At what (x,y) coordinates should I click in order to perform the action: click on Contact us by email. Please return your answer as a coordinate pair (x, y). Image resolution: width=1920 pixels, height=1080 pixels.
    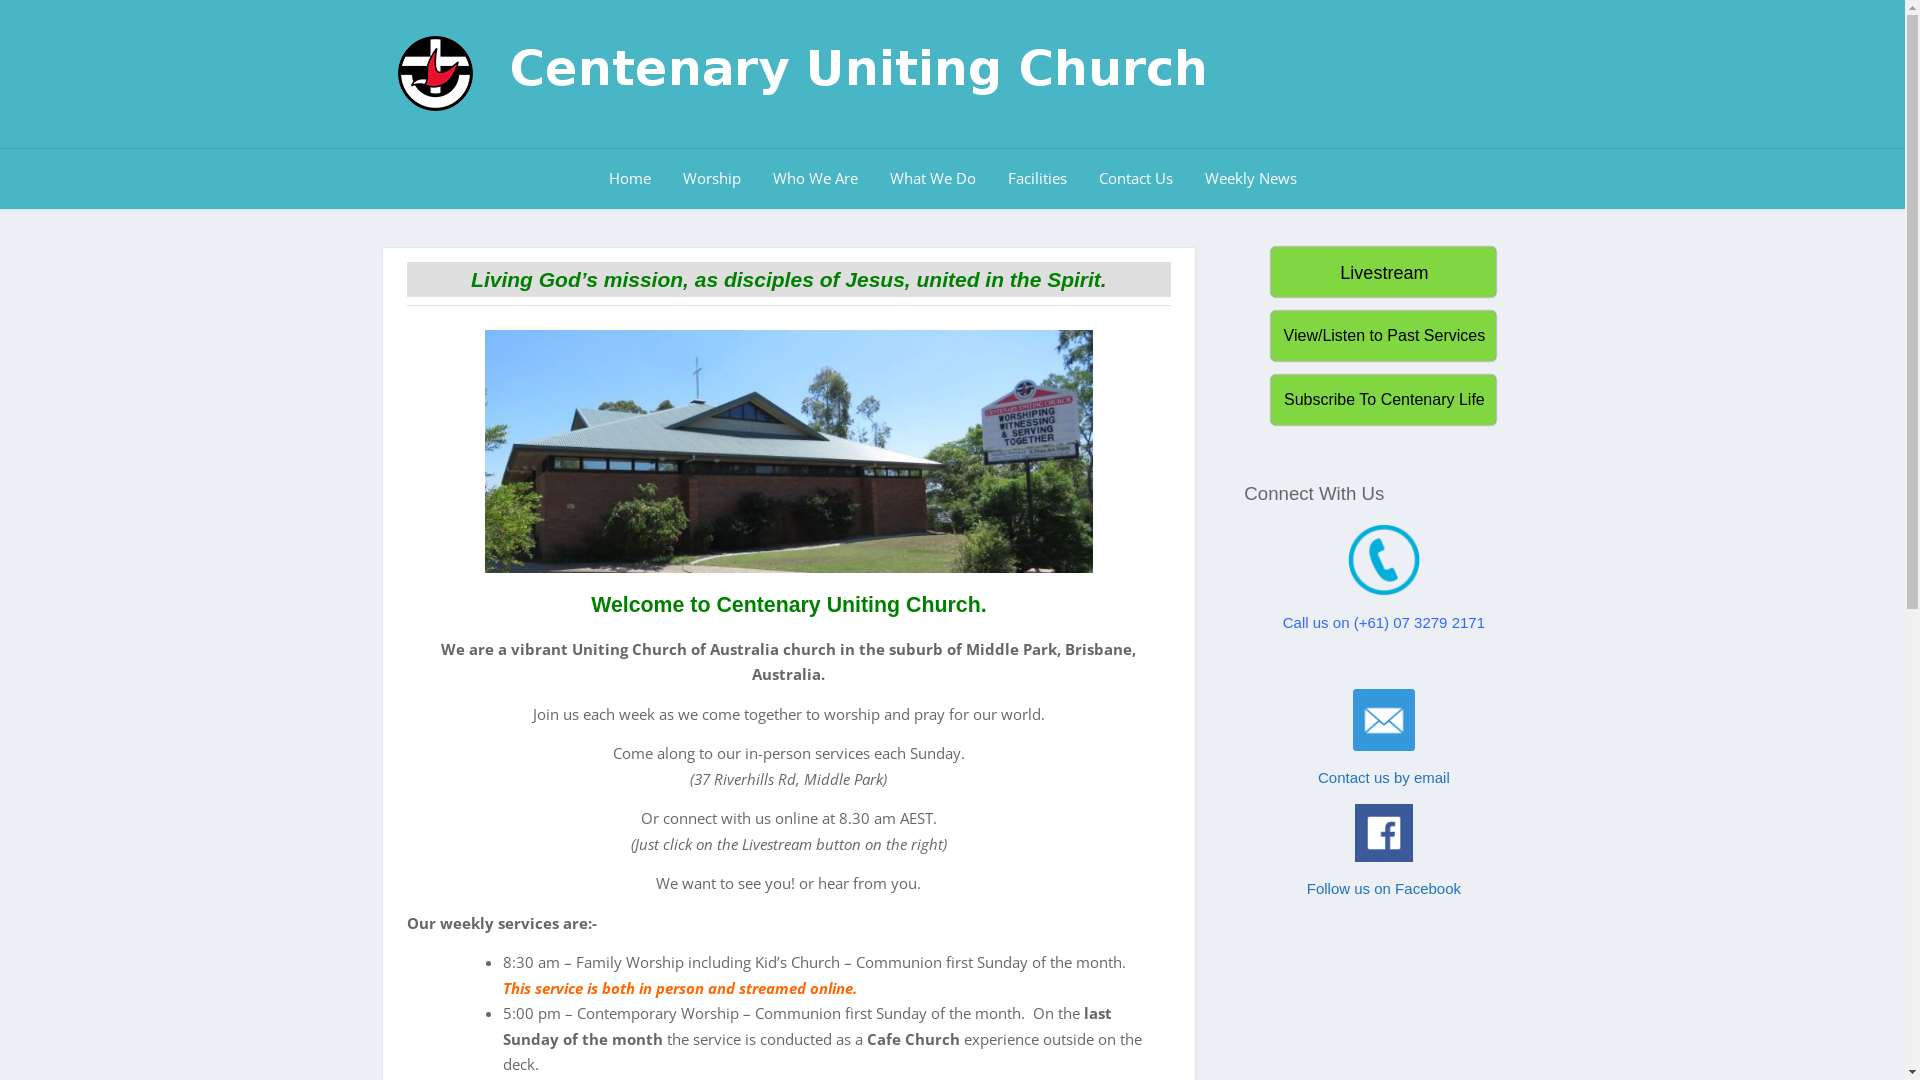
    Looking at the image, I should click on (1384, 778).